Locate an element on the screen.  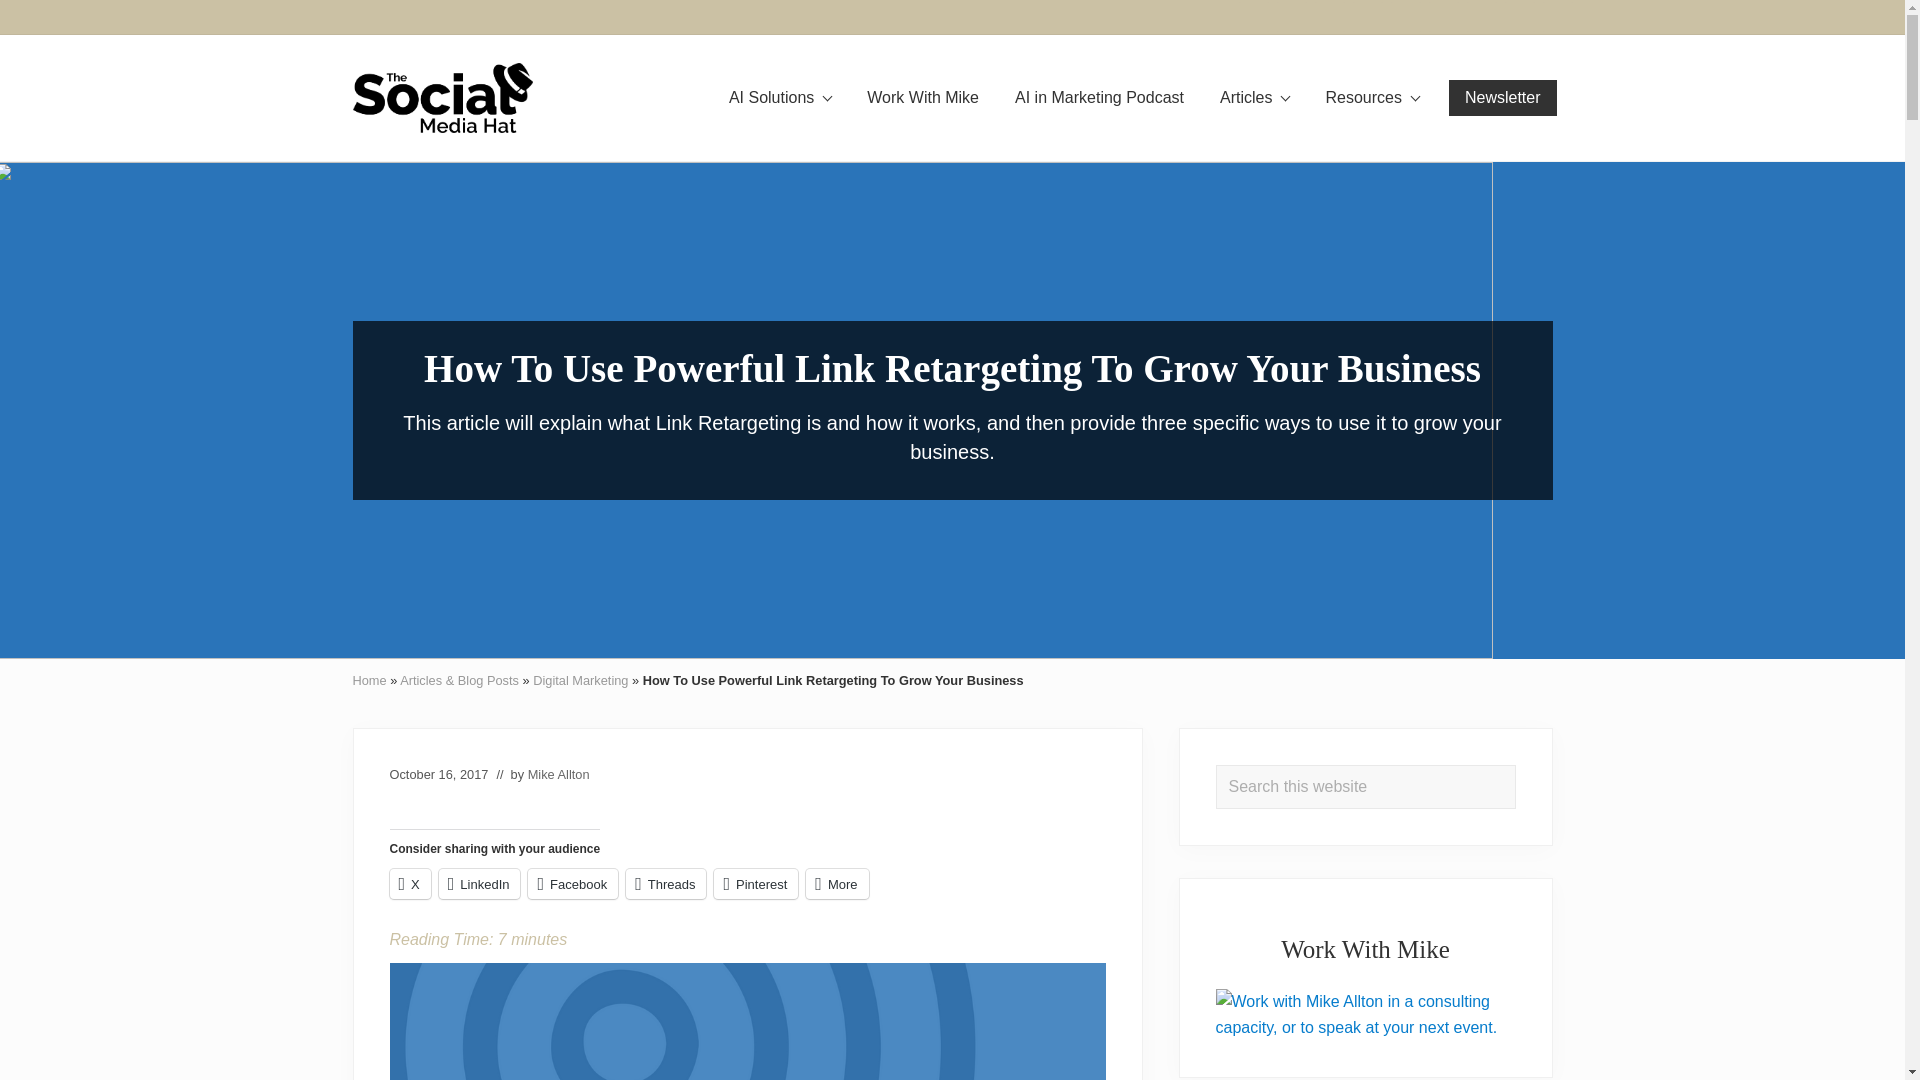
Facebook is located at coordinates (1252, 16).